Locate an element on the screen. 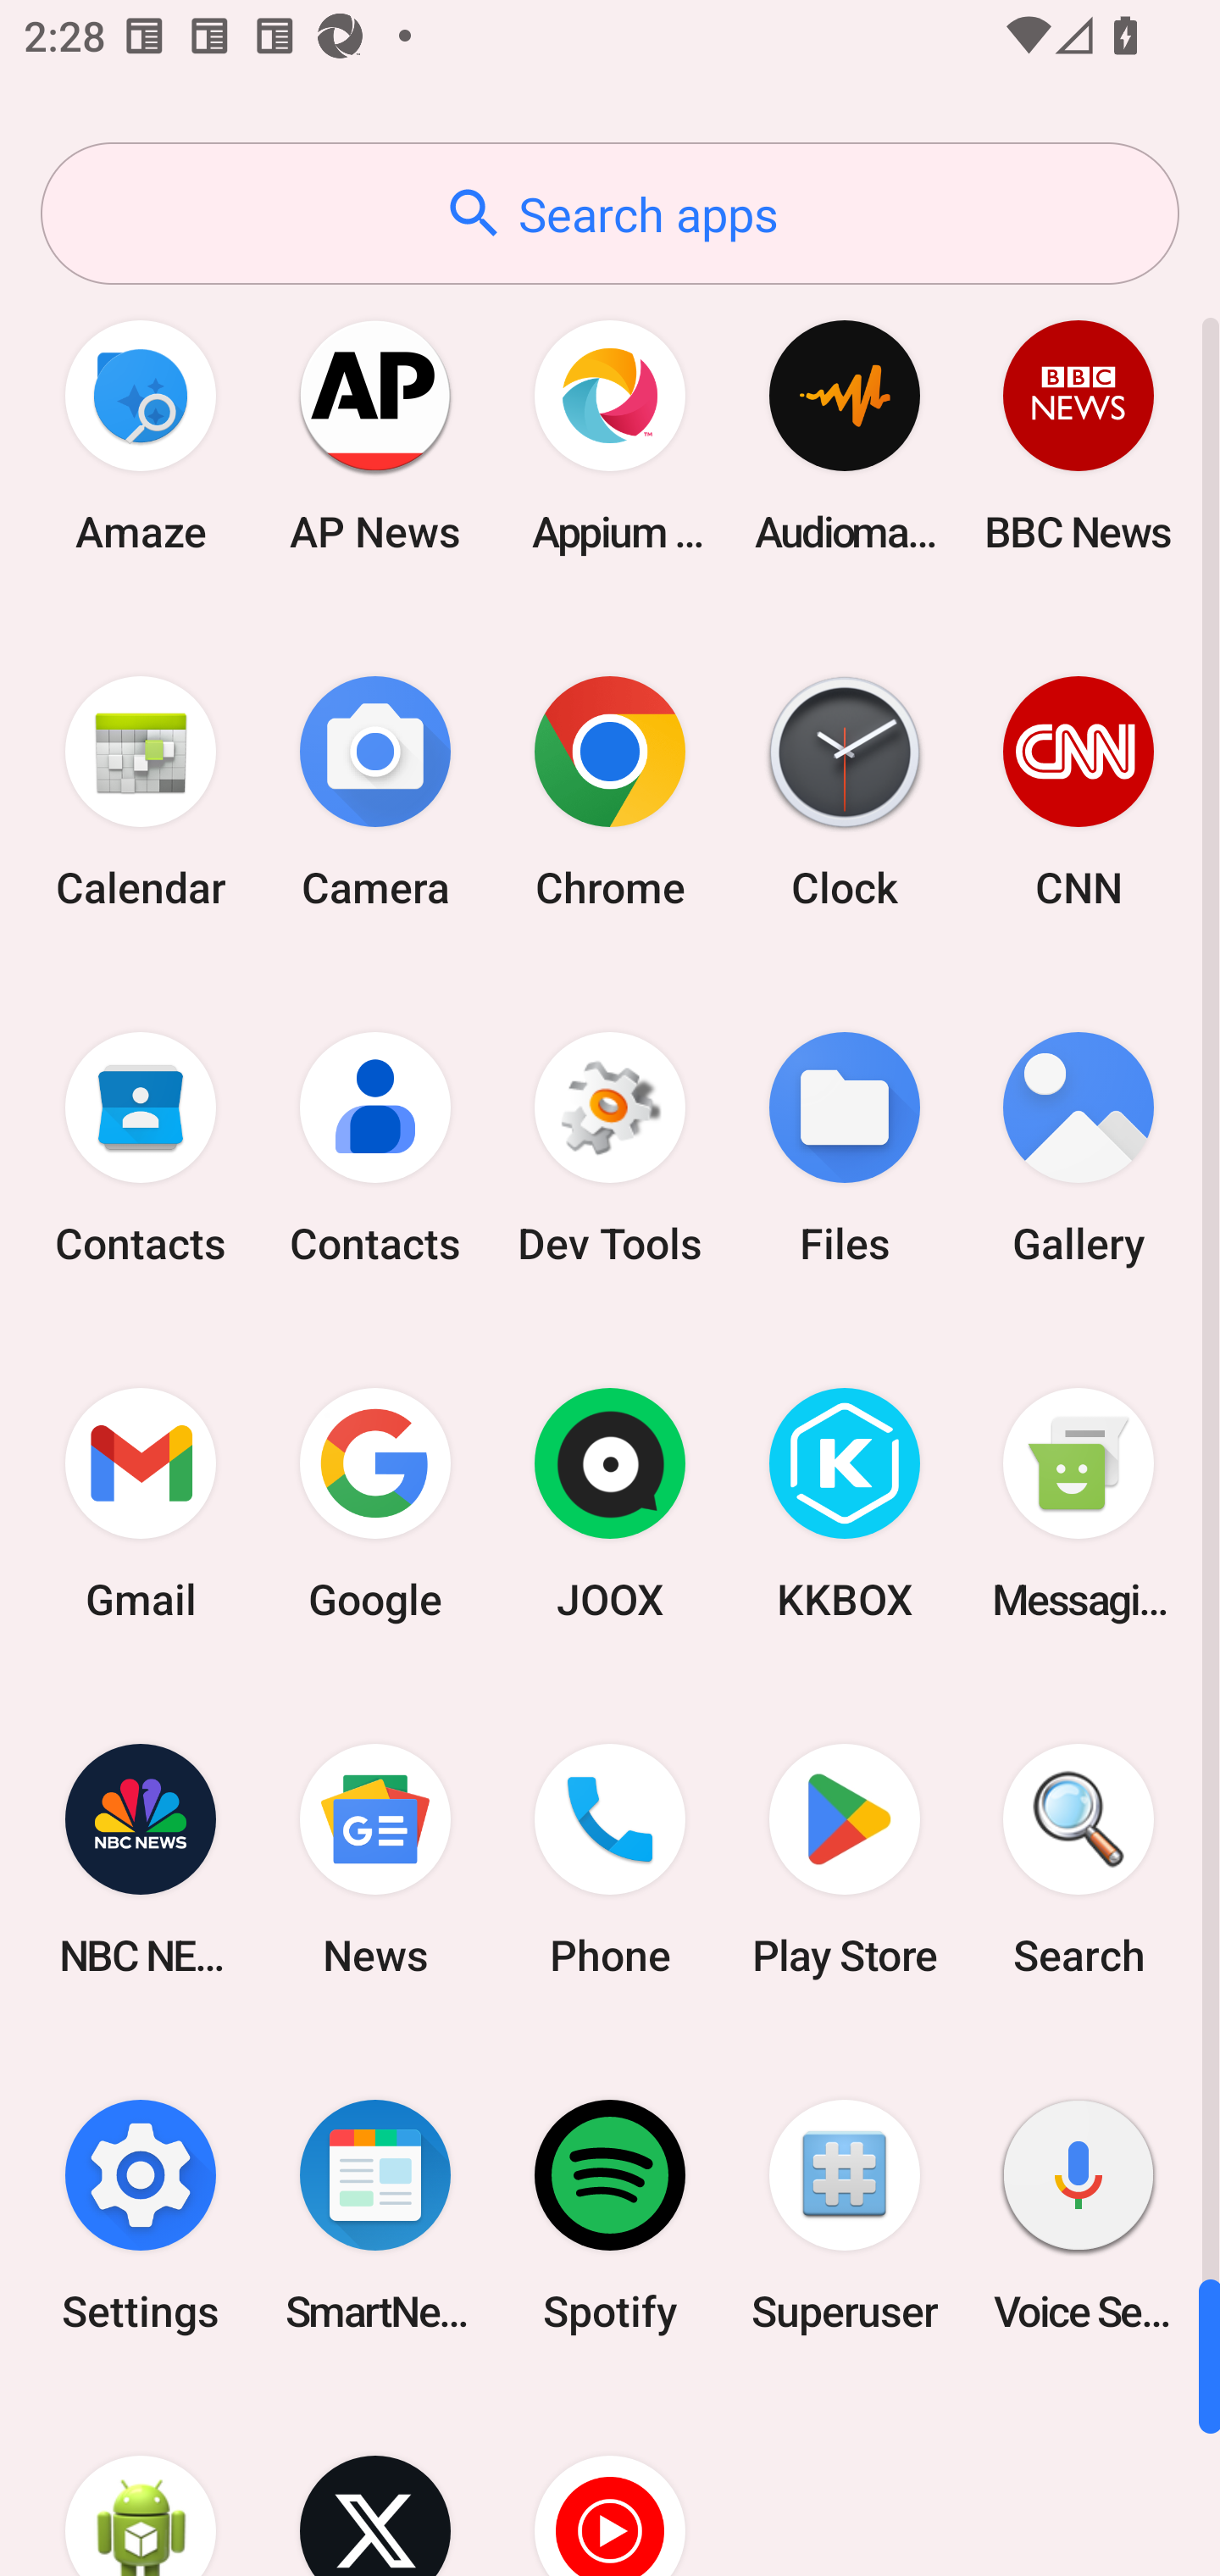 This screenshot has height=2576, width=1220. YT Music is located at coordinates (610, 2484).